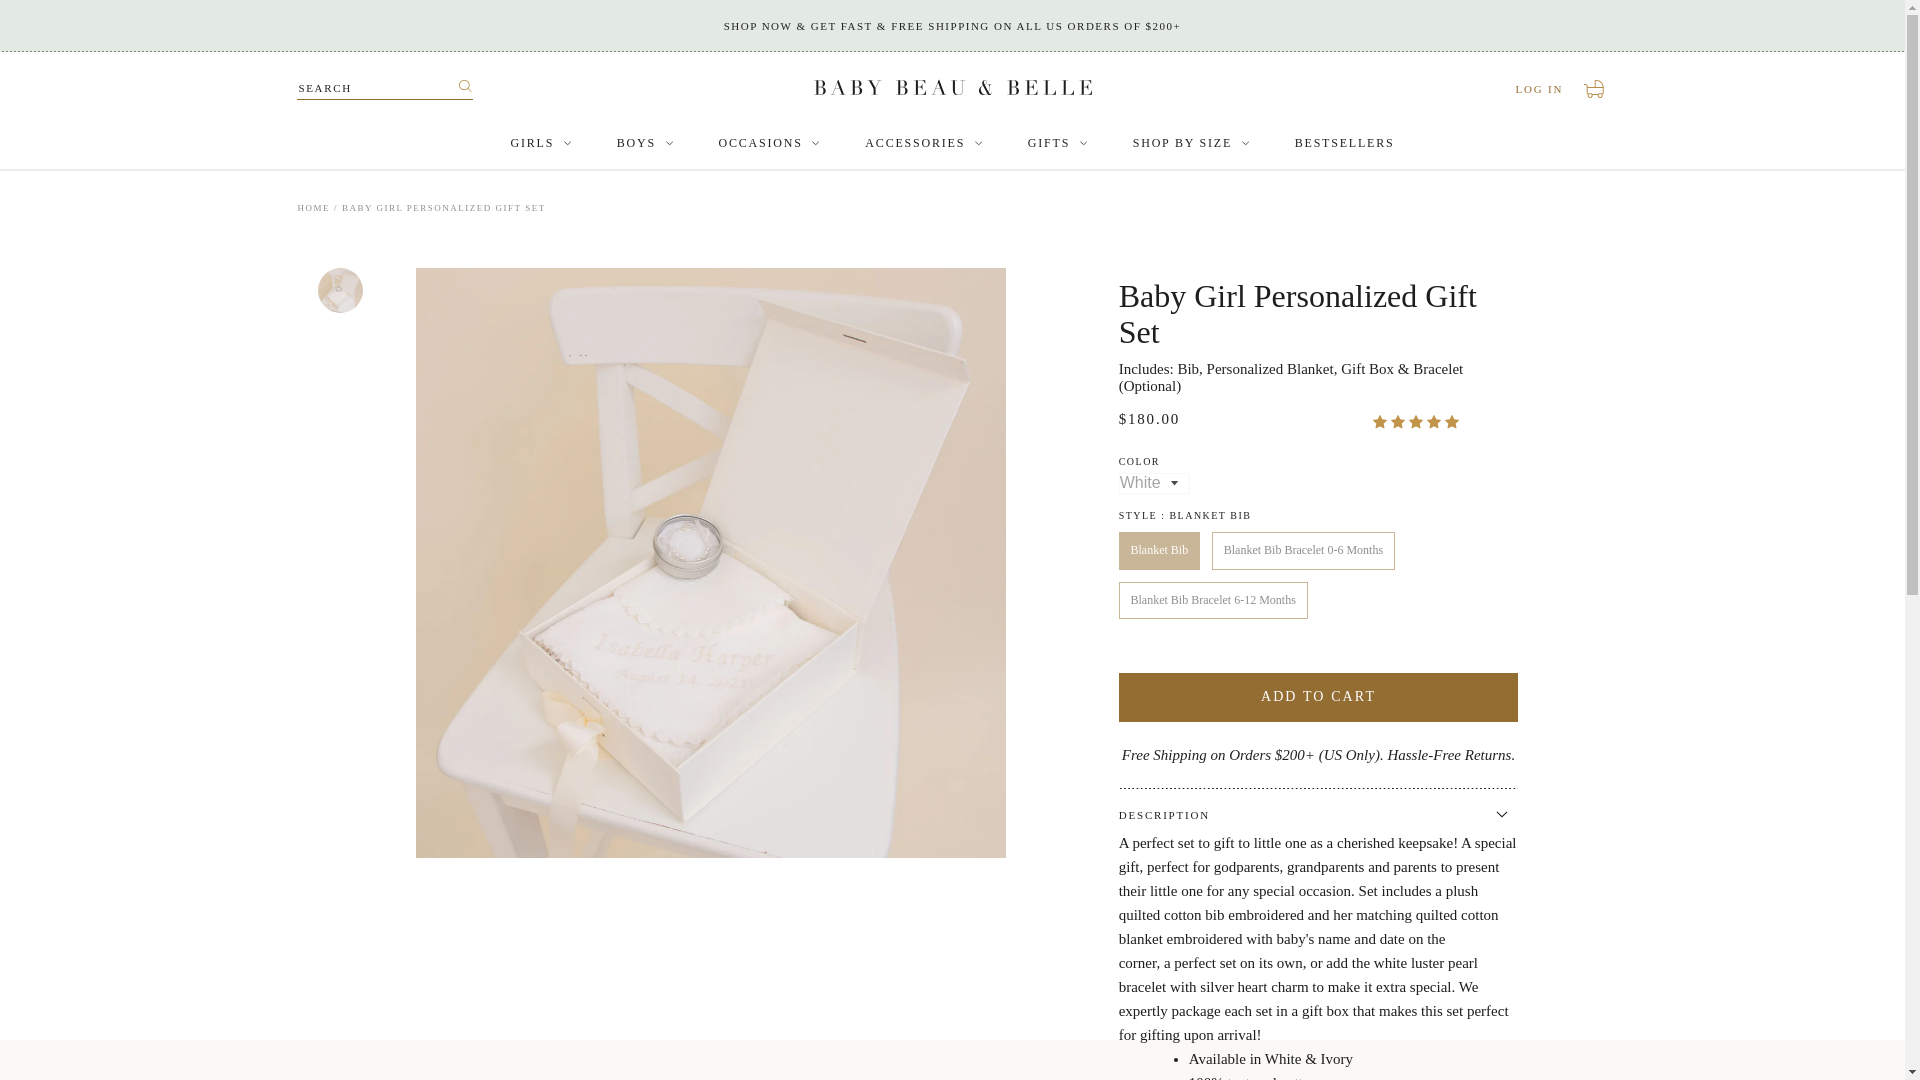 The height and width of the screenshot is (1080, 1920). What do you see at coordinates (644, 144) in the screenshot?
I see `Search` at bounding box center [644, 144].